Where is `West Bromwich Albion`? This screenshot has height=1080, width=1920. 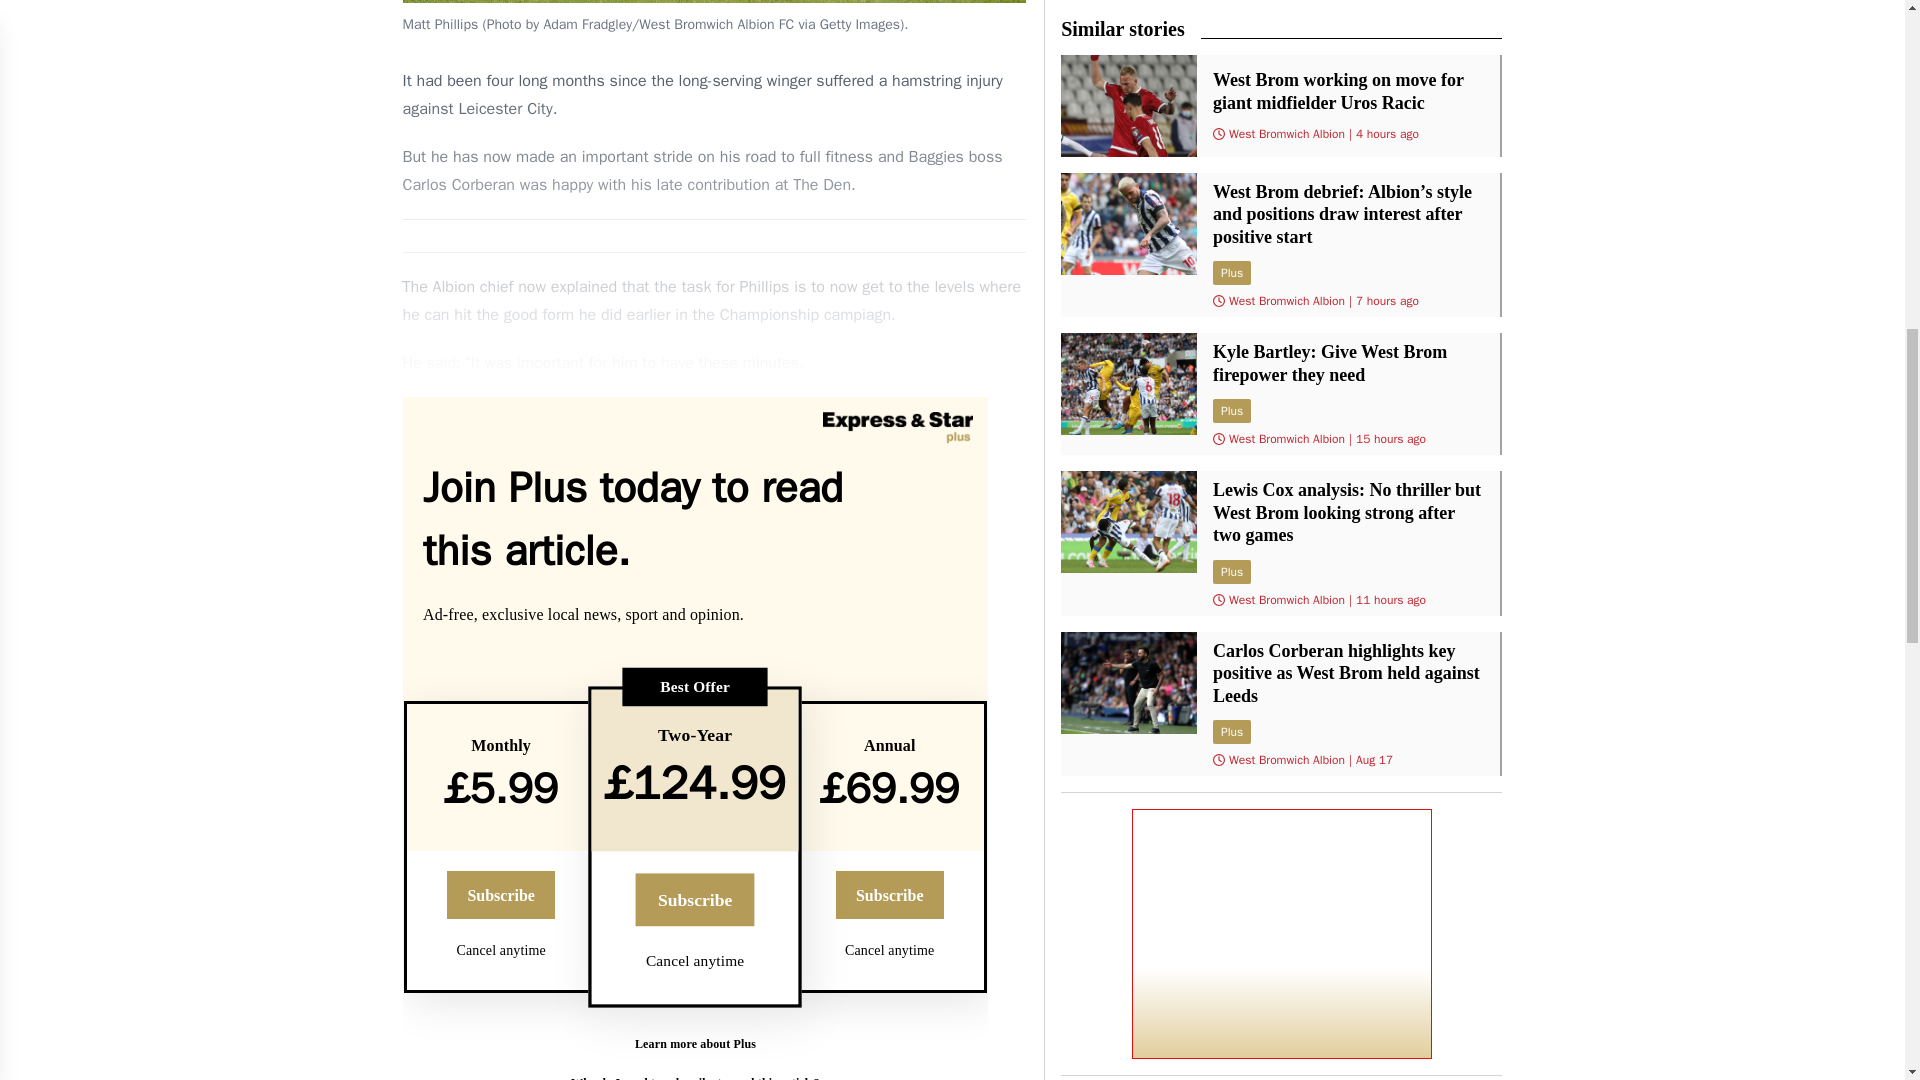
West Bromwich Albion is located at coordinates (1286, 759).